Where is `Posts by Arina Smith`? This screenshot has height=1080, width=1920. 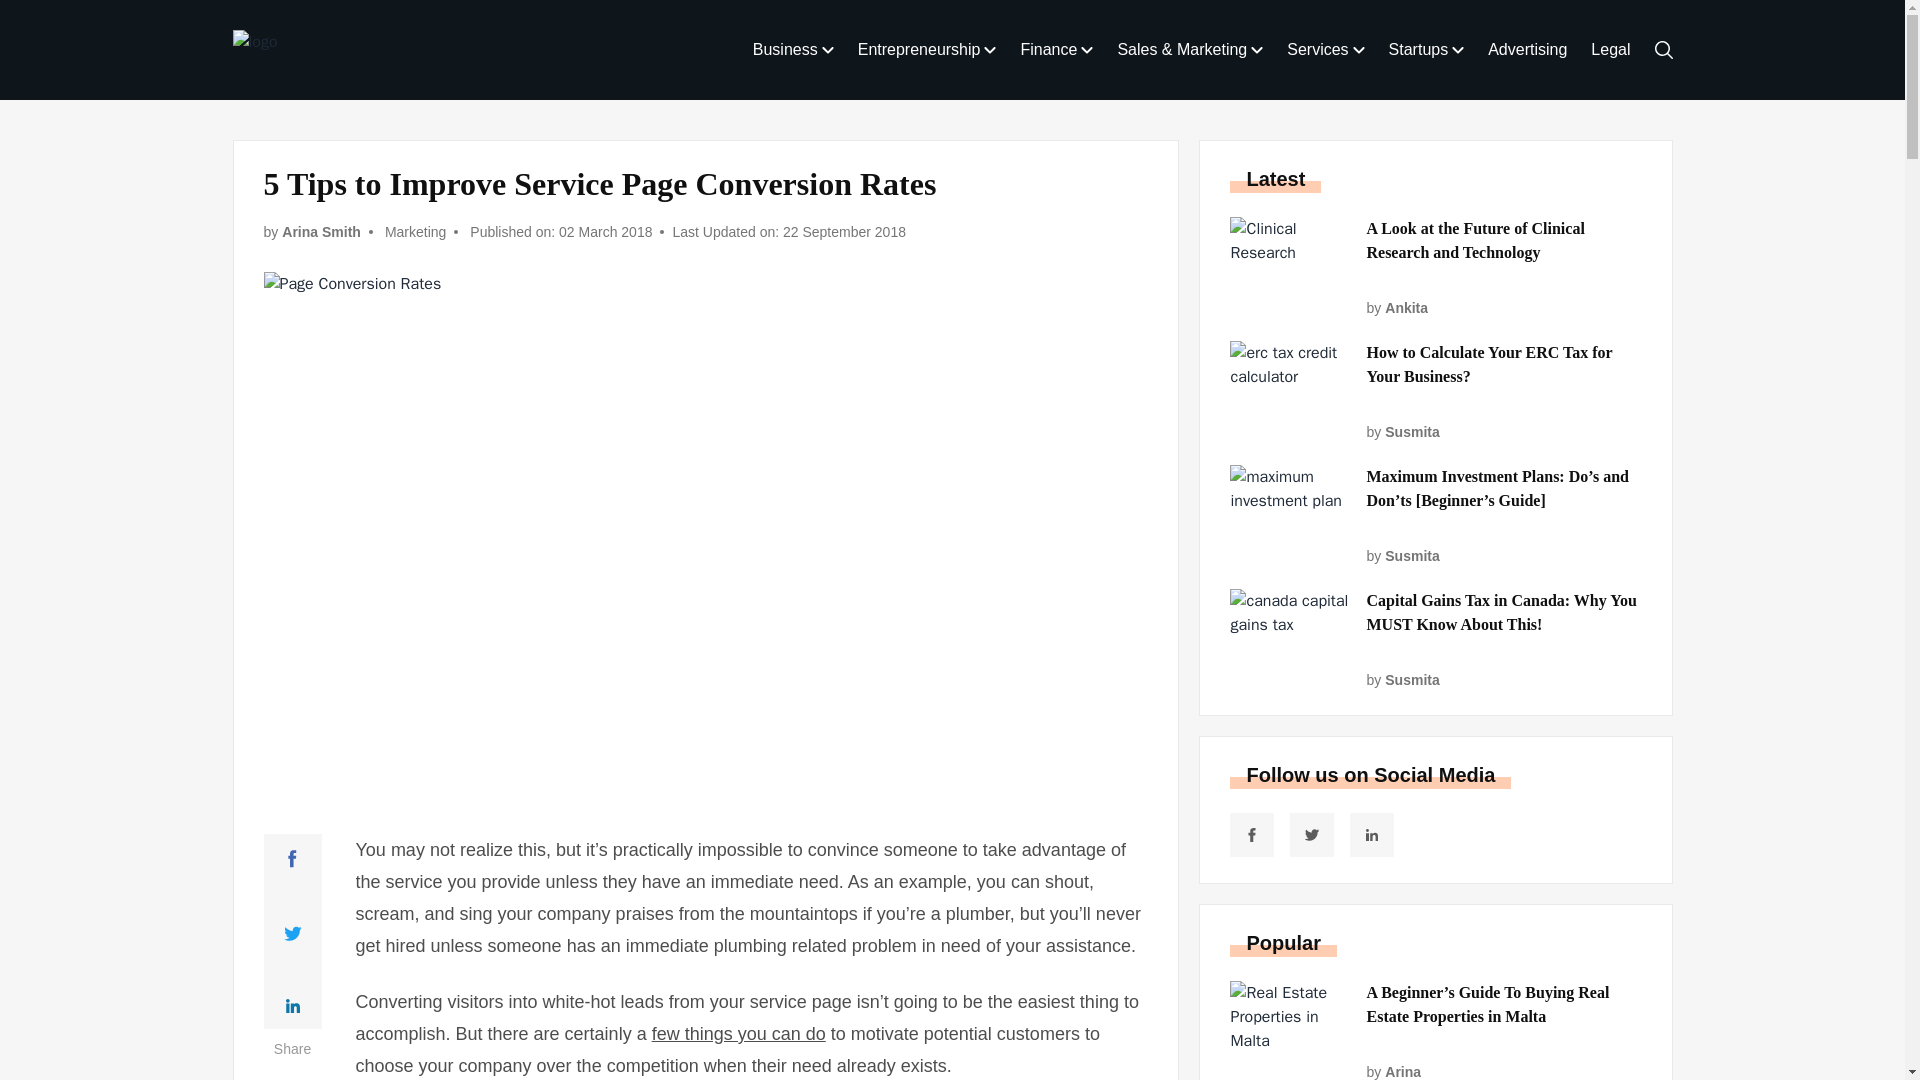 Posts by Arina Smith is located at coordinates (321, 232).